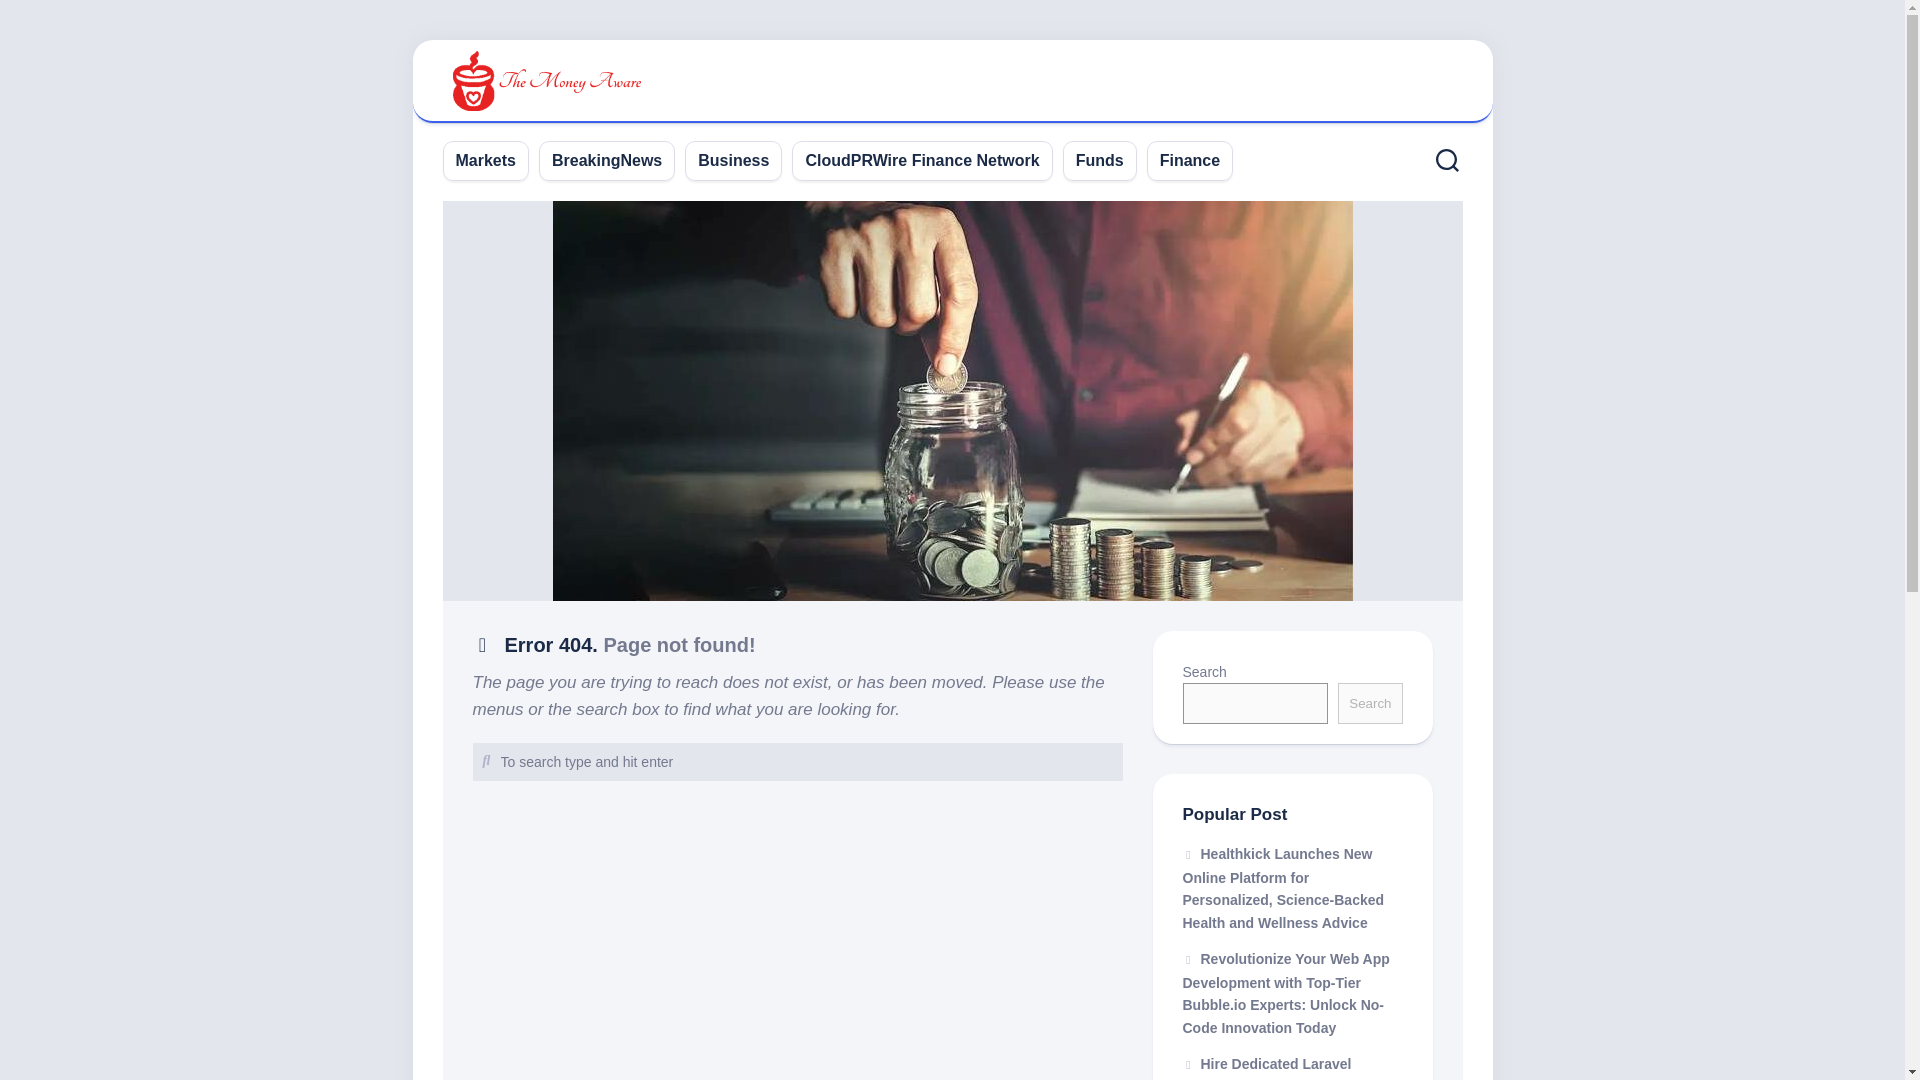 Image resolution: width=1920 pixels, height=1080 pixels. Describe the element at coordinates (1370, 702) in the screenshot. I see `Search` at that location.